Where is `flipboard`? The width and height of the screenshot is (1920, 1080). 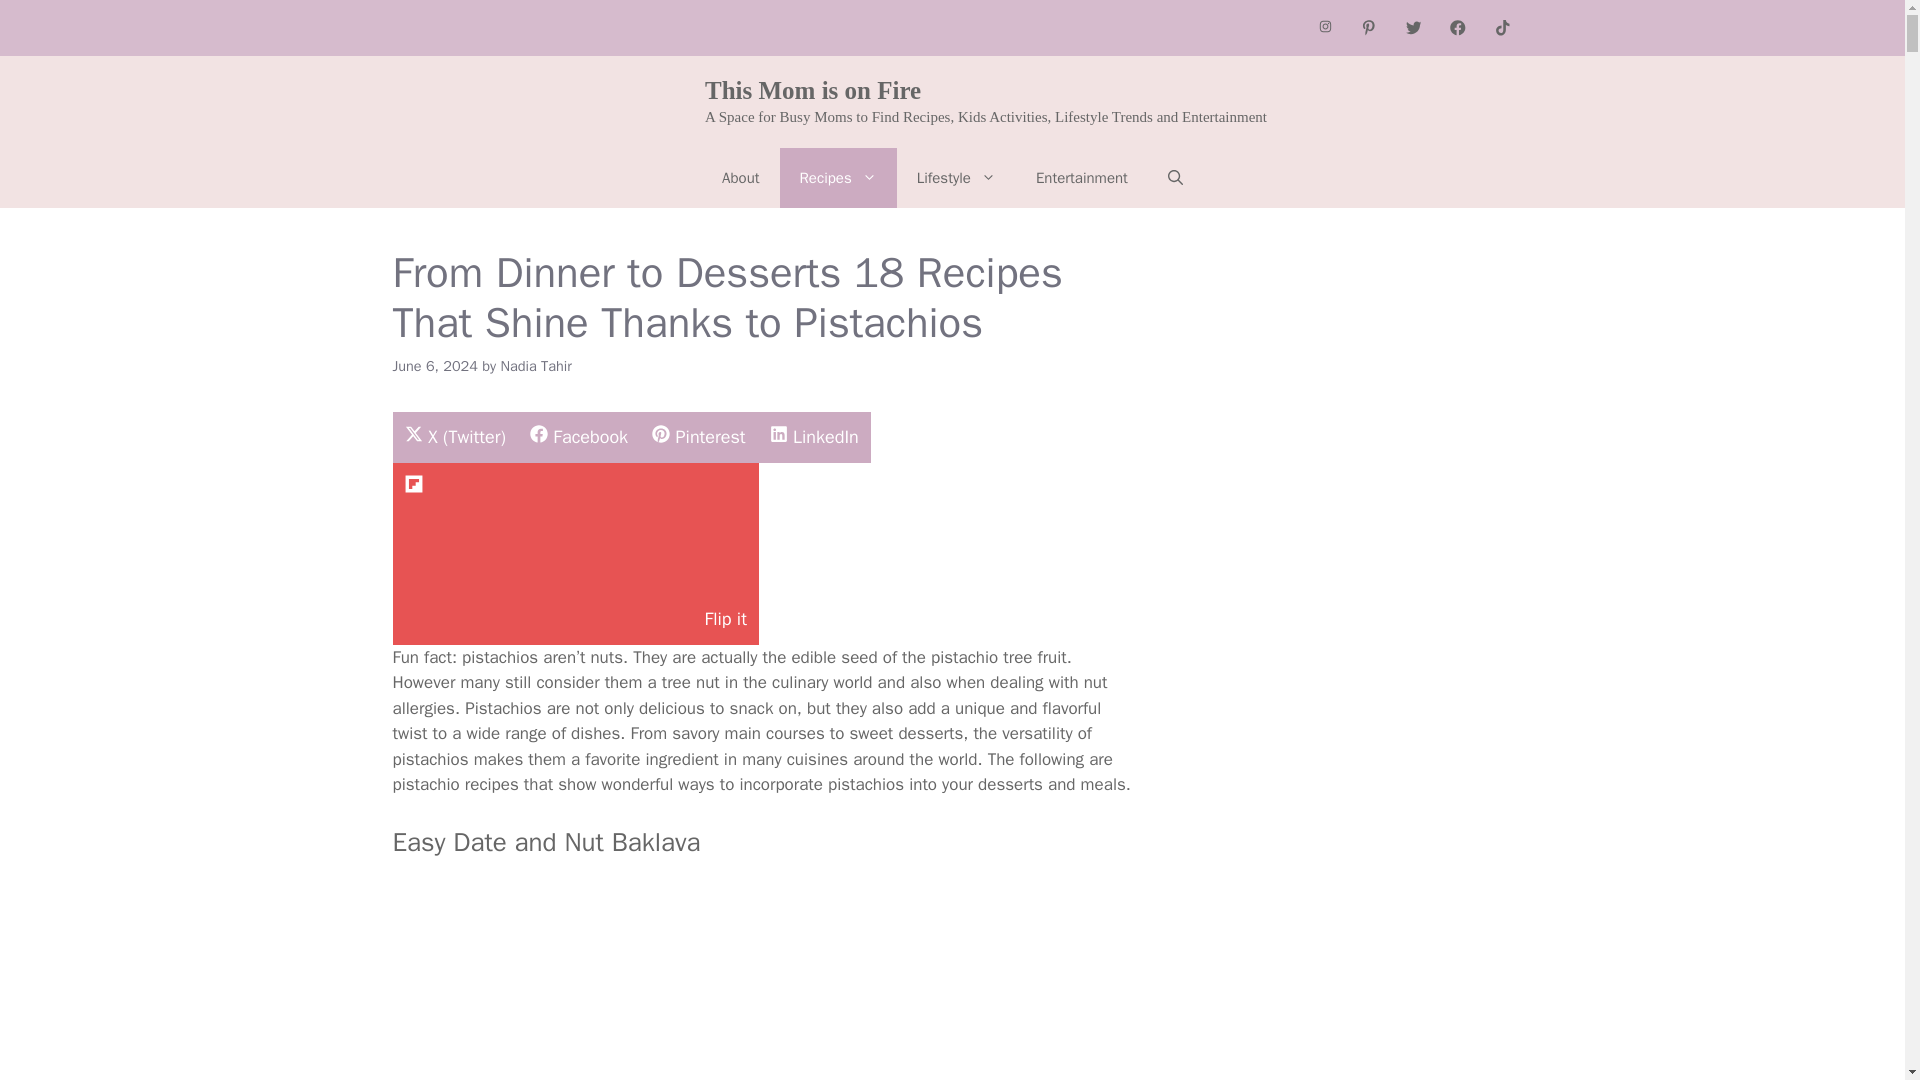
flipboard is located at coordinates (578, 437).